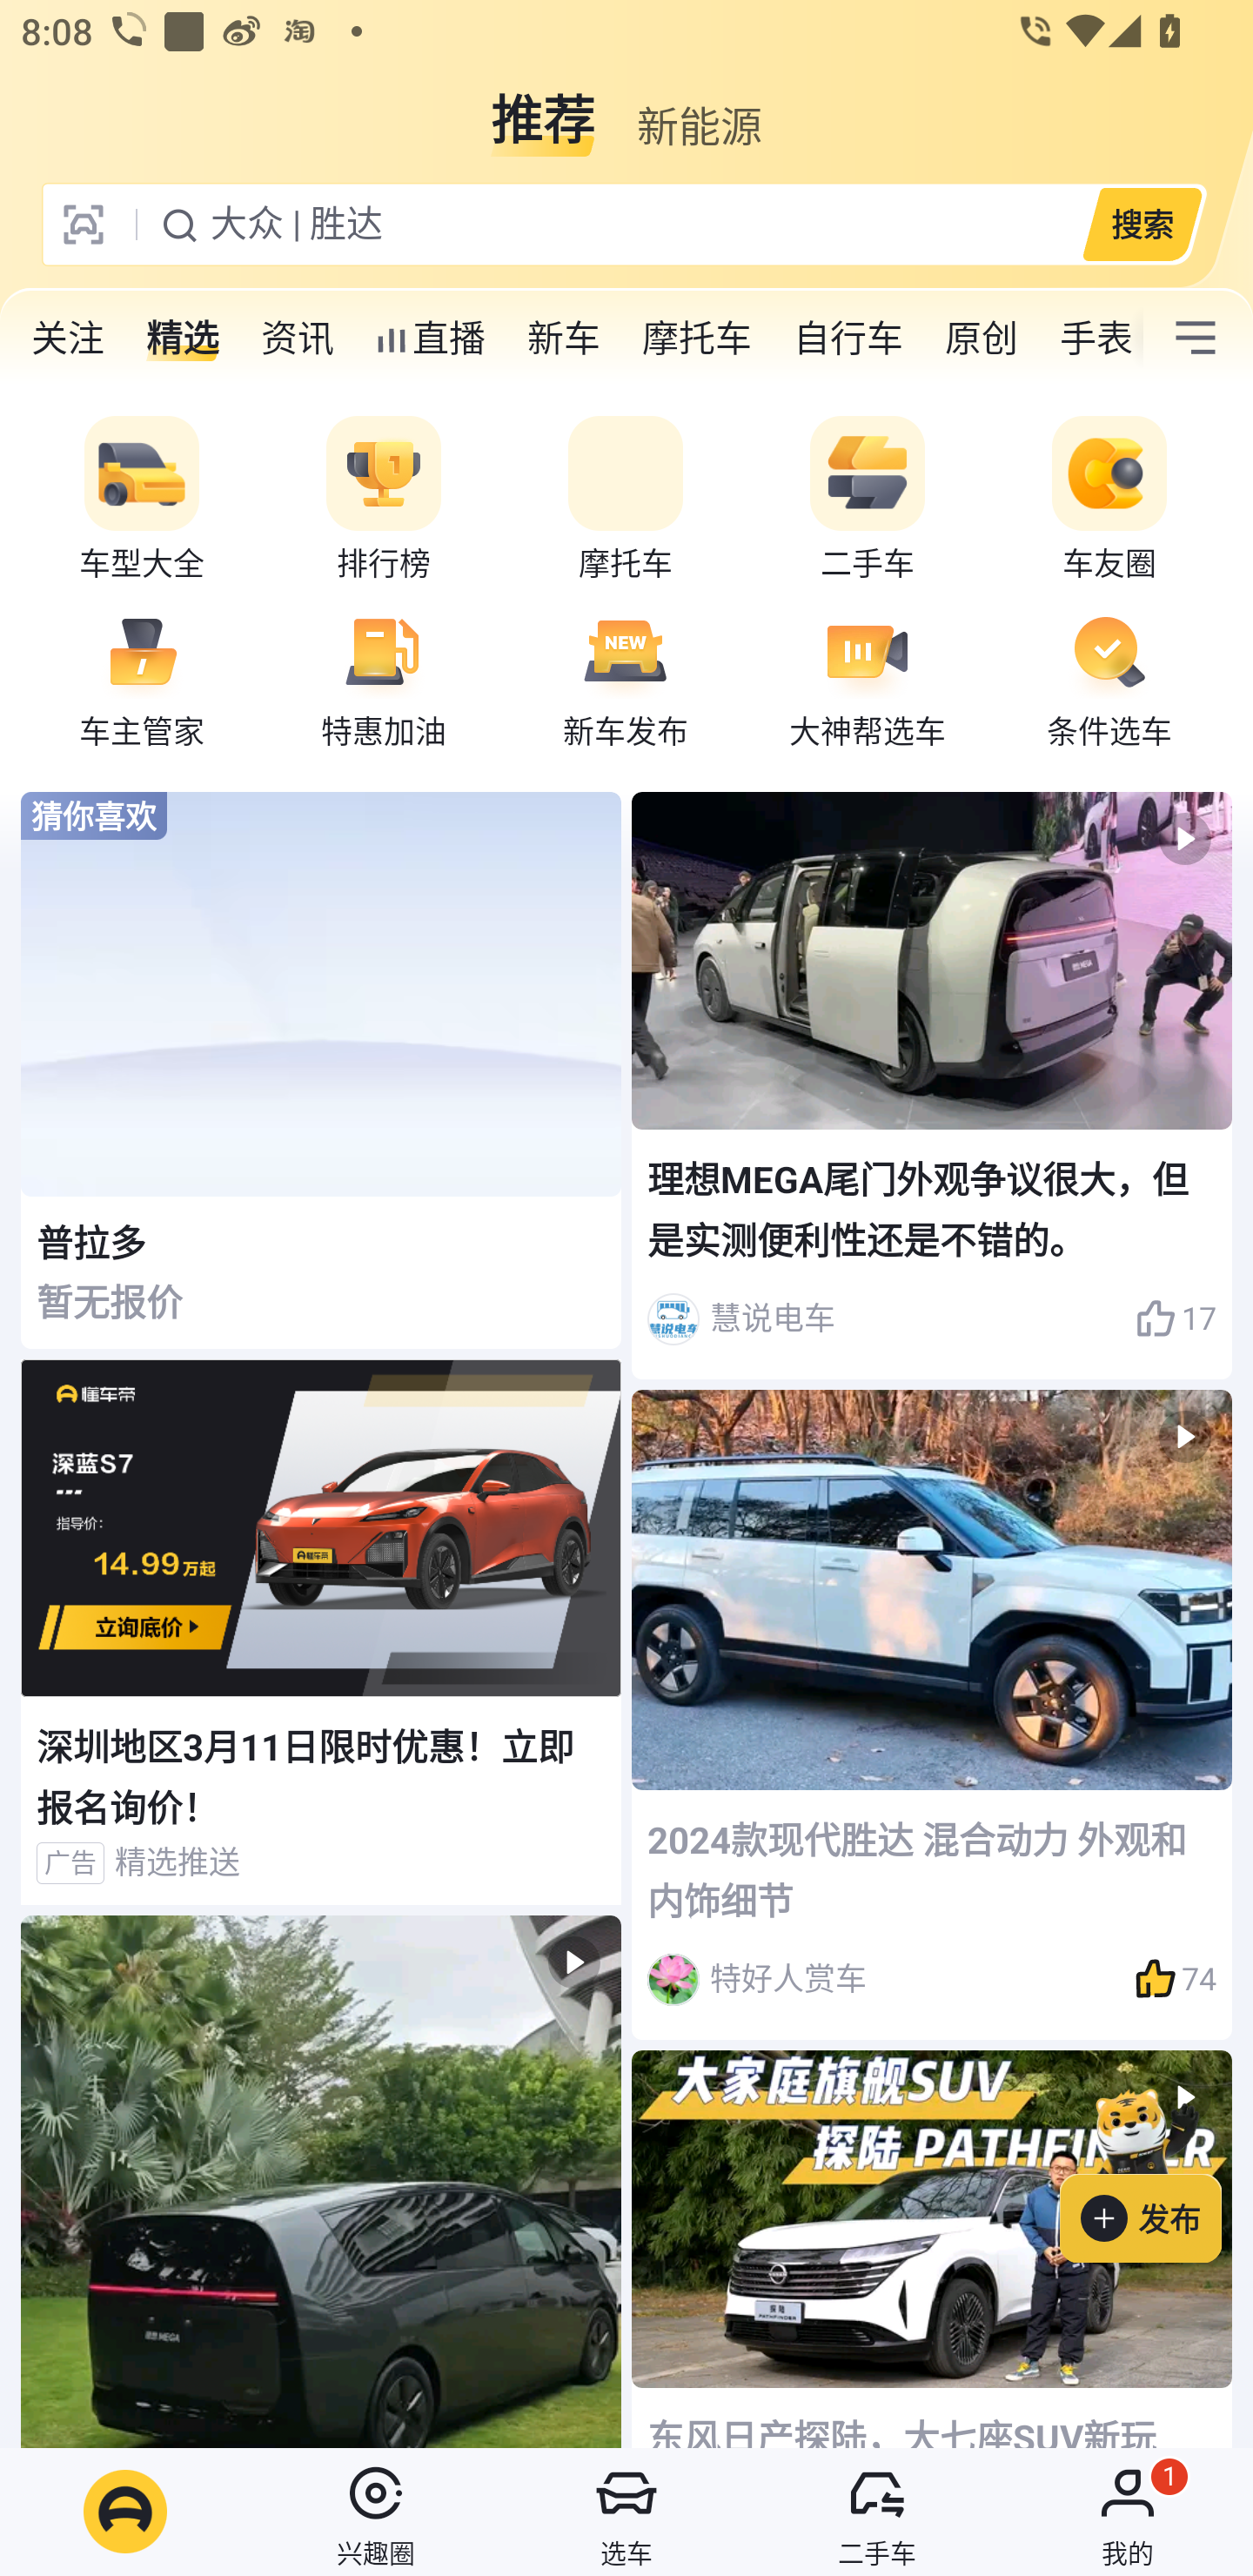  Describe the element at coordinates (626, 679) in the screenshot. I see `新车发布` at that location.